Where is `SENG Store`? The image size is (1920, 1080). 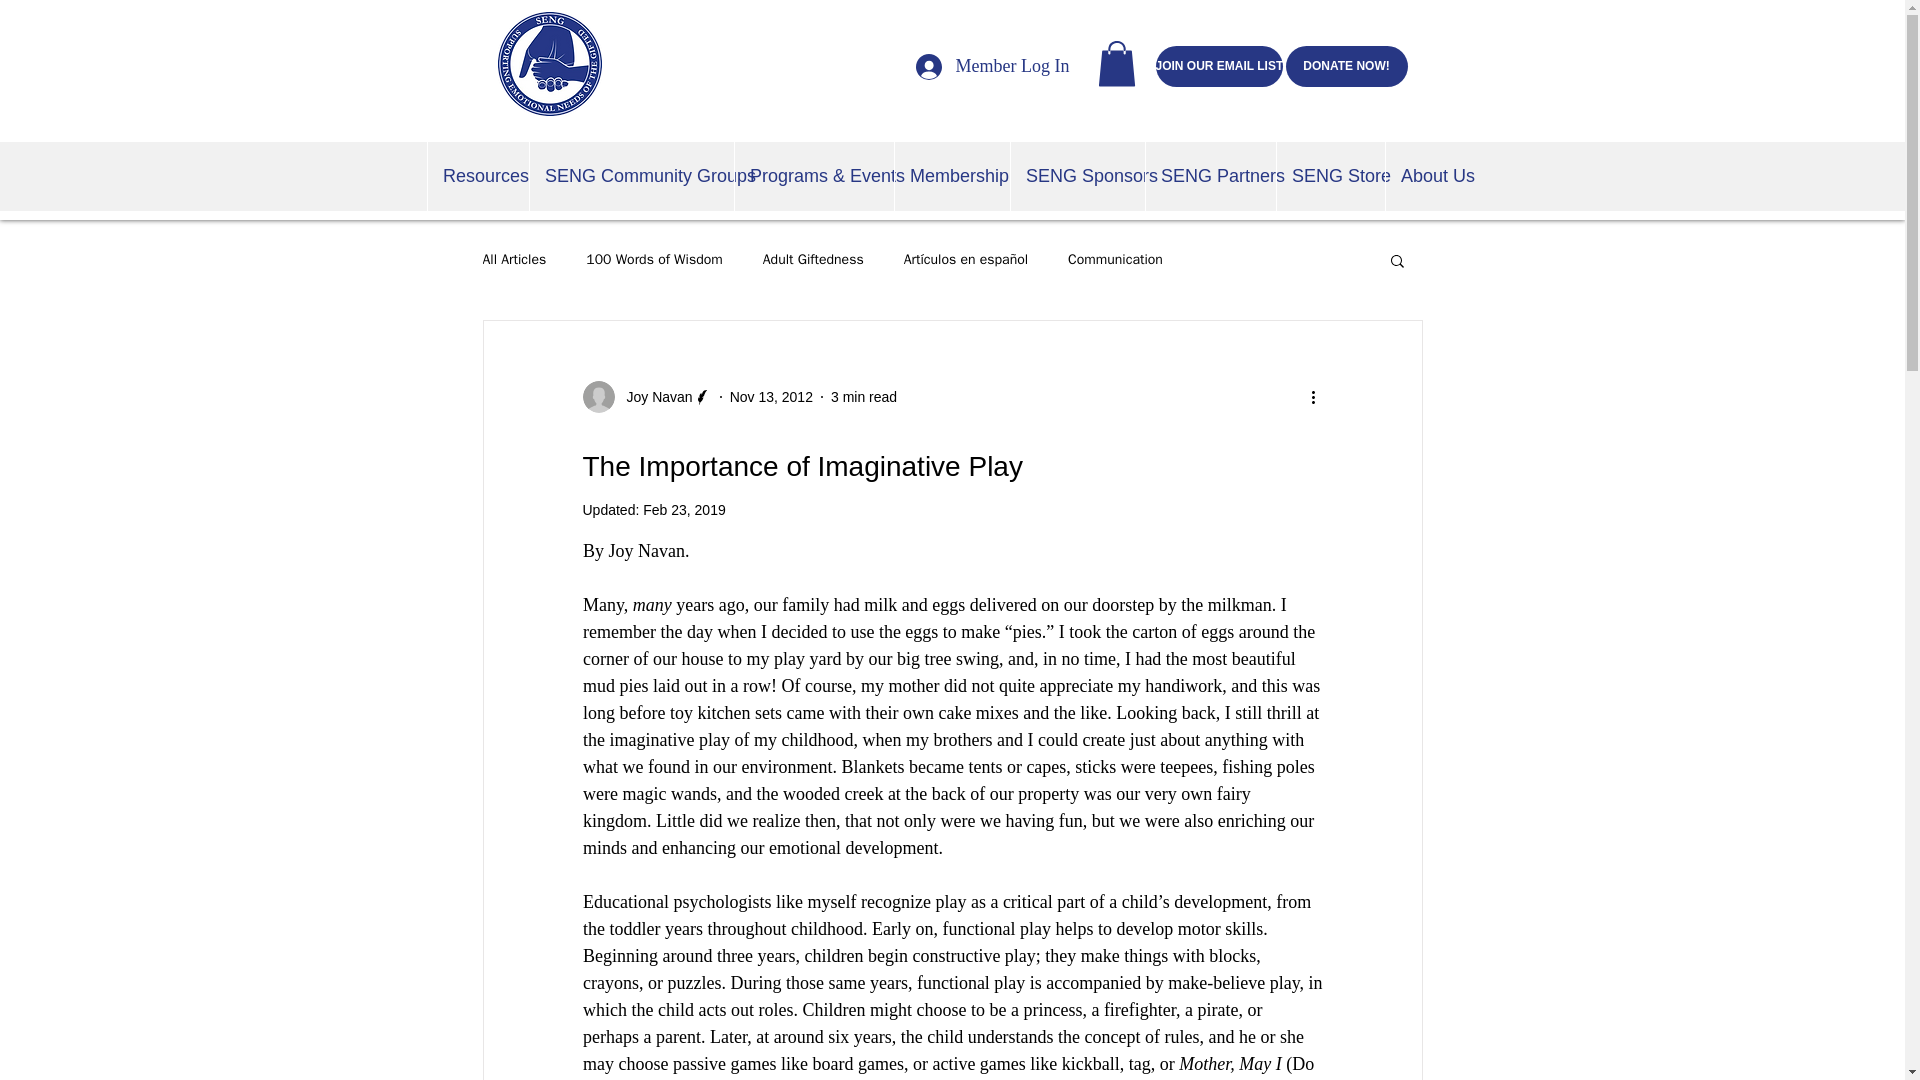 SENG Store is located at coordinates (1330, 176).